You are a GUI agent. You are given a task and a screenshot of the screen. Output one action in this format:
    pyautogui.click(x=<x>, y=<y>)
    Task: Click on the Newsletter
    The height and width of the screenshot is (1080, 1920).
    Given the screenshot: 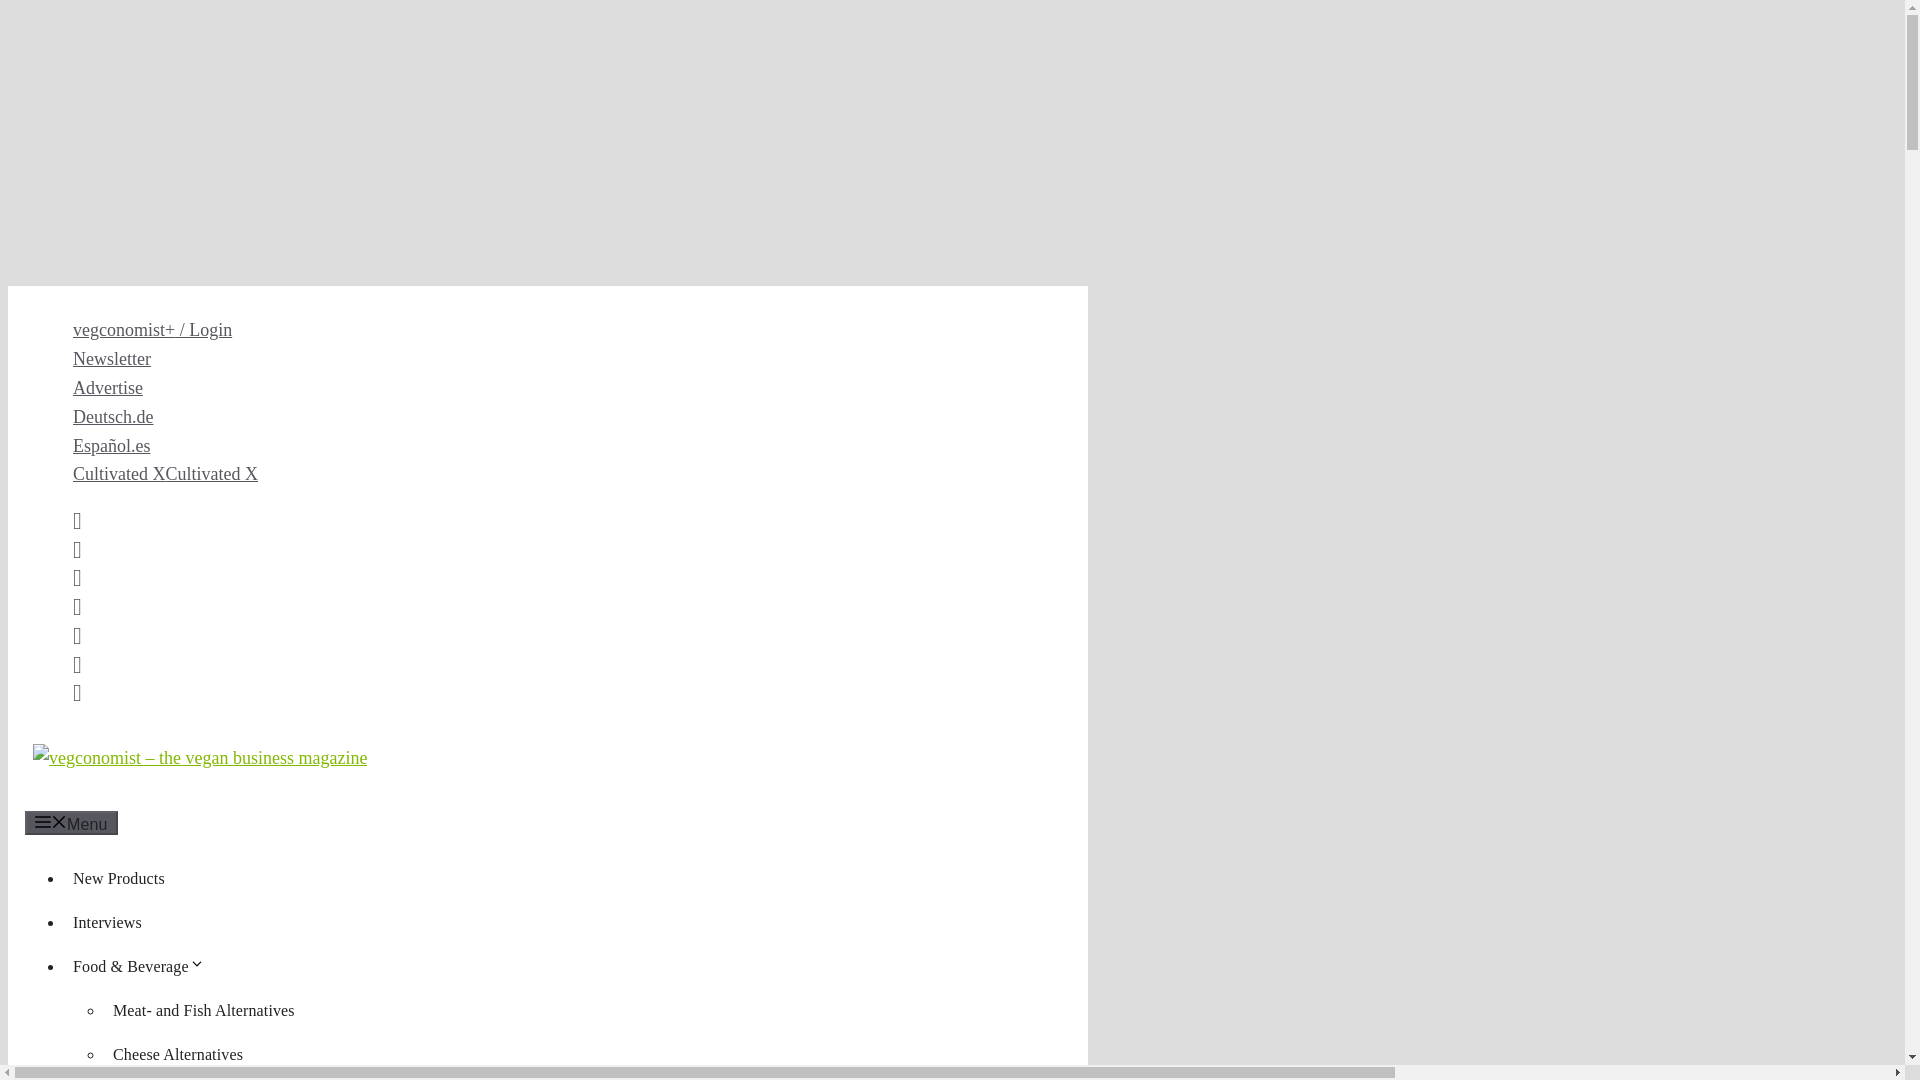 What is the action you would take?
    pyautogui.click(x=112, y=358)
    